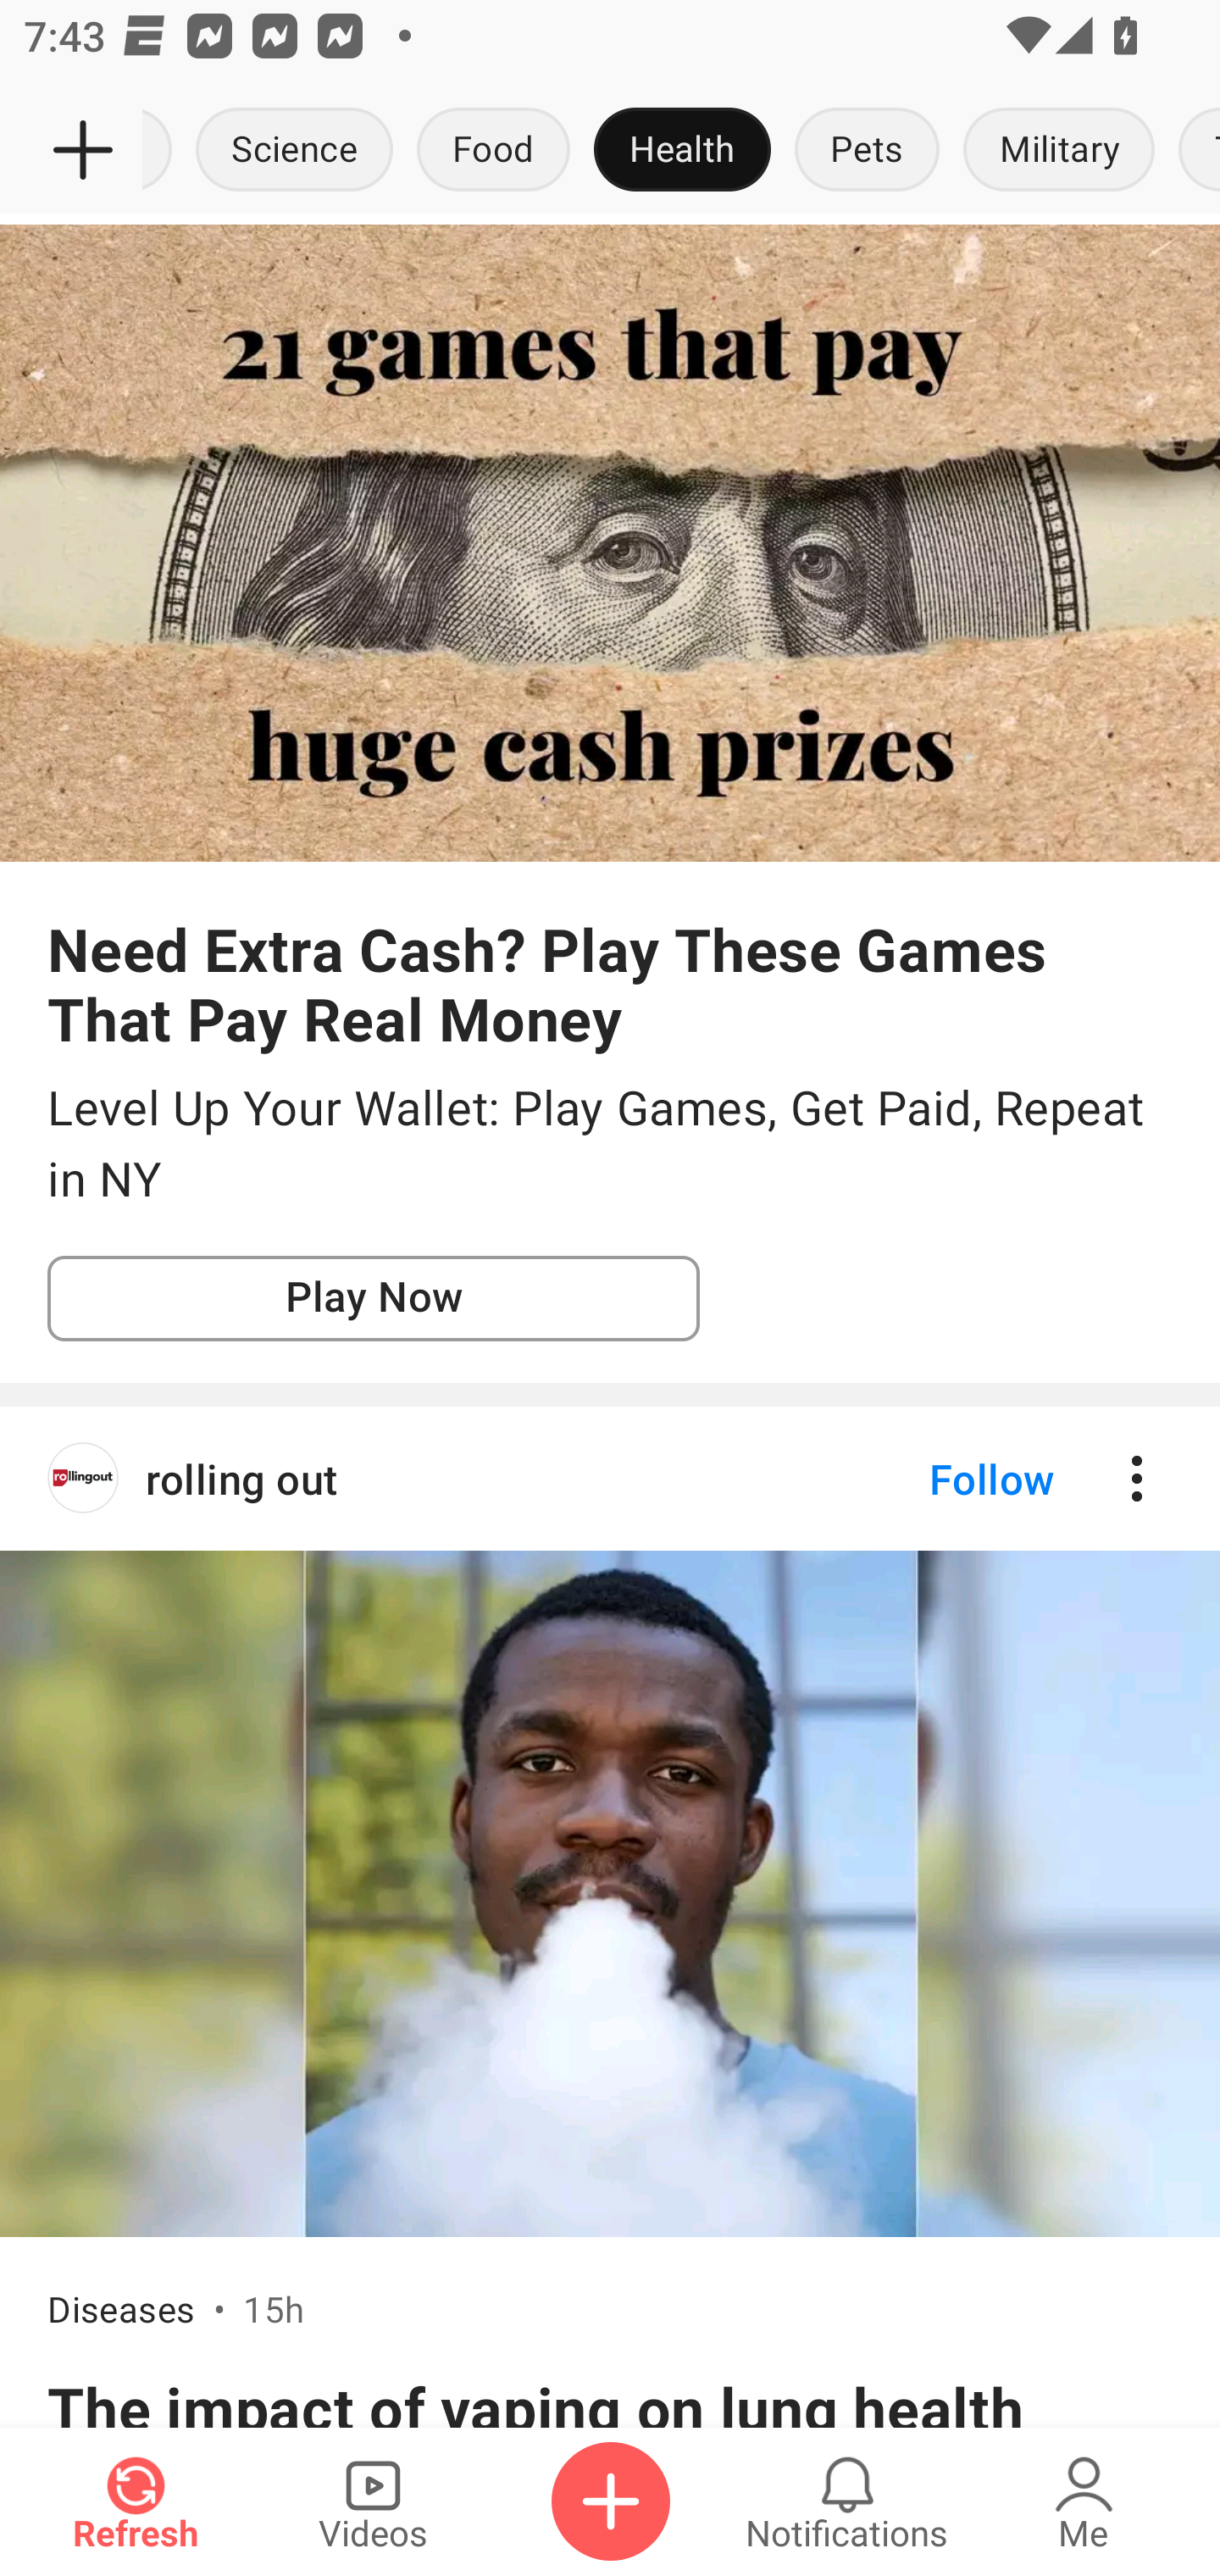 The height and width of the screenshot is (2576, 1220). What do you see at coordinates (610, 1478) in the screenshot?
I see `rolling out Follow` at bounding box center [610, 1478].